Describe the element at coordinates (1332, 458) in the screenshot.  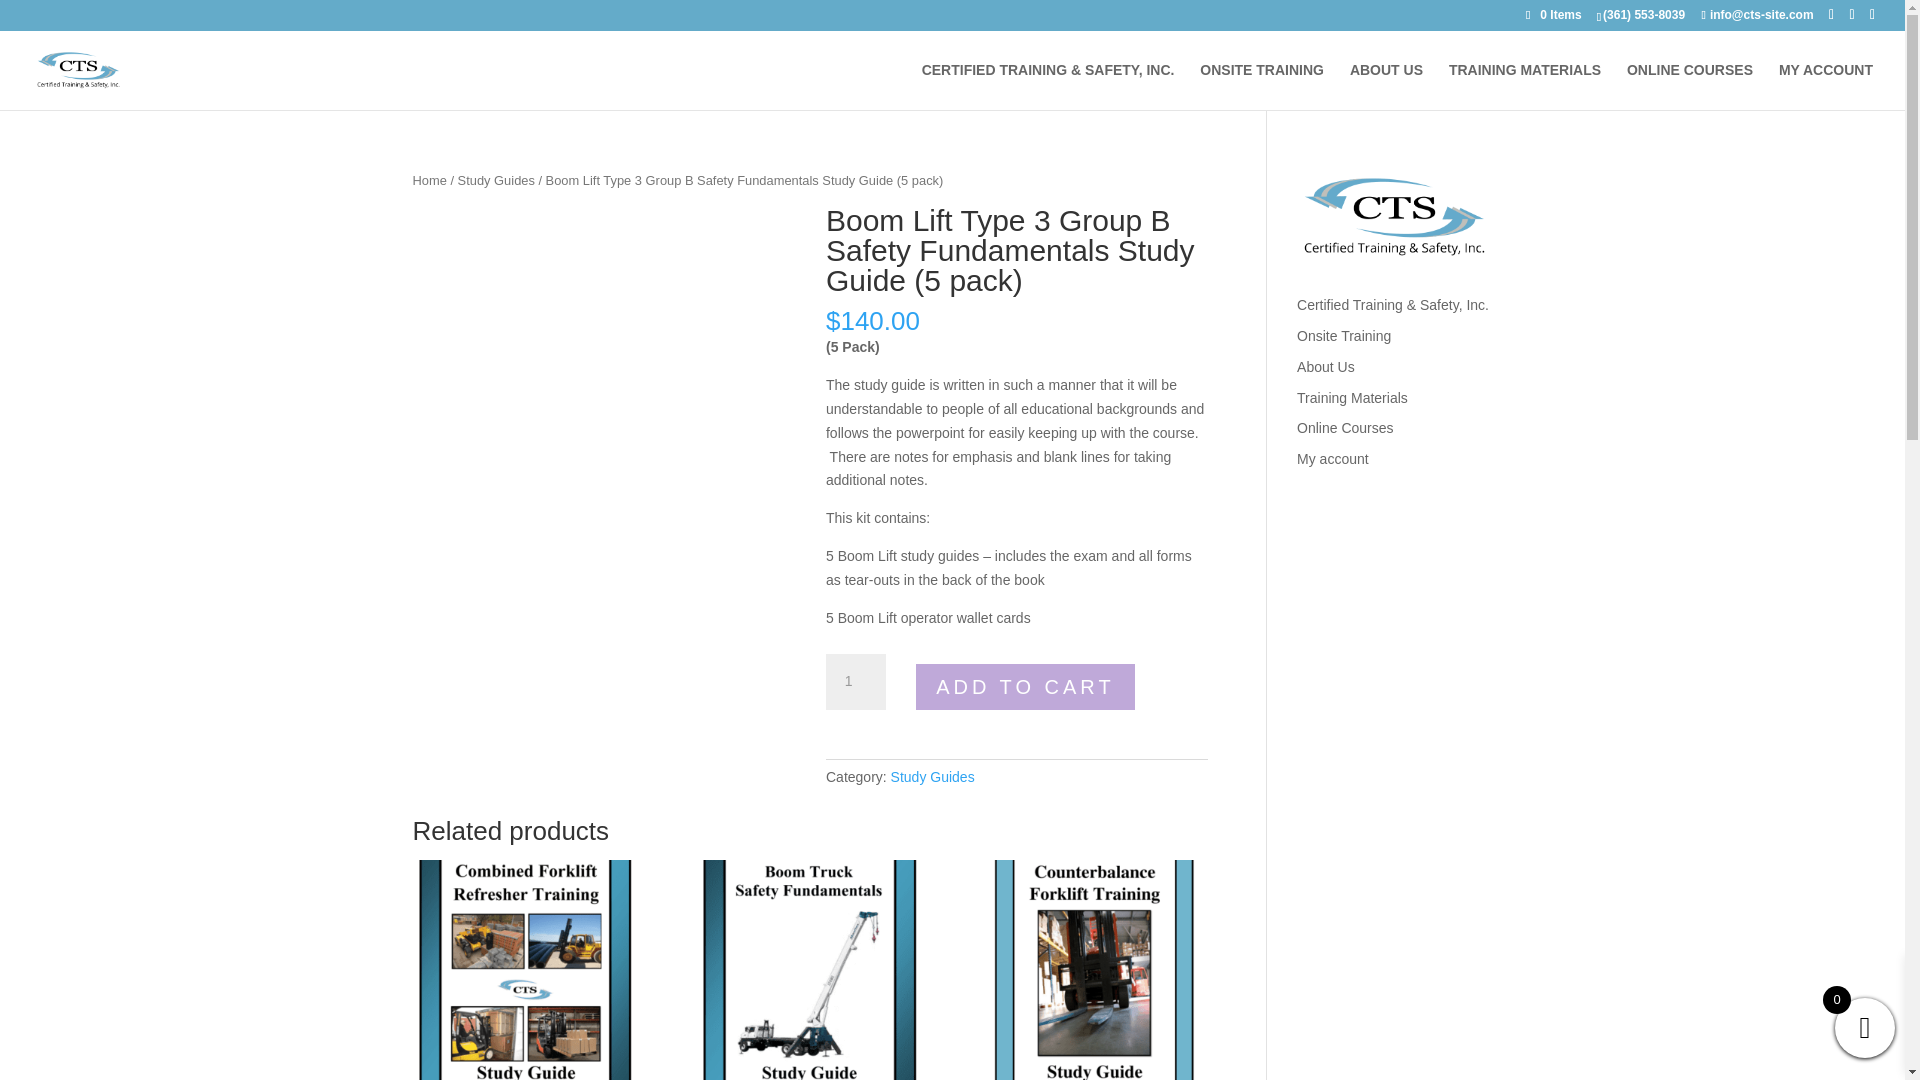
I see `My account` at that location.